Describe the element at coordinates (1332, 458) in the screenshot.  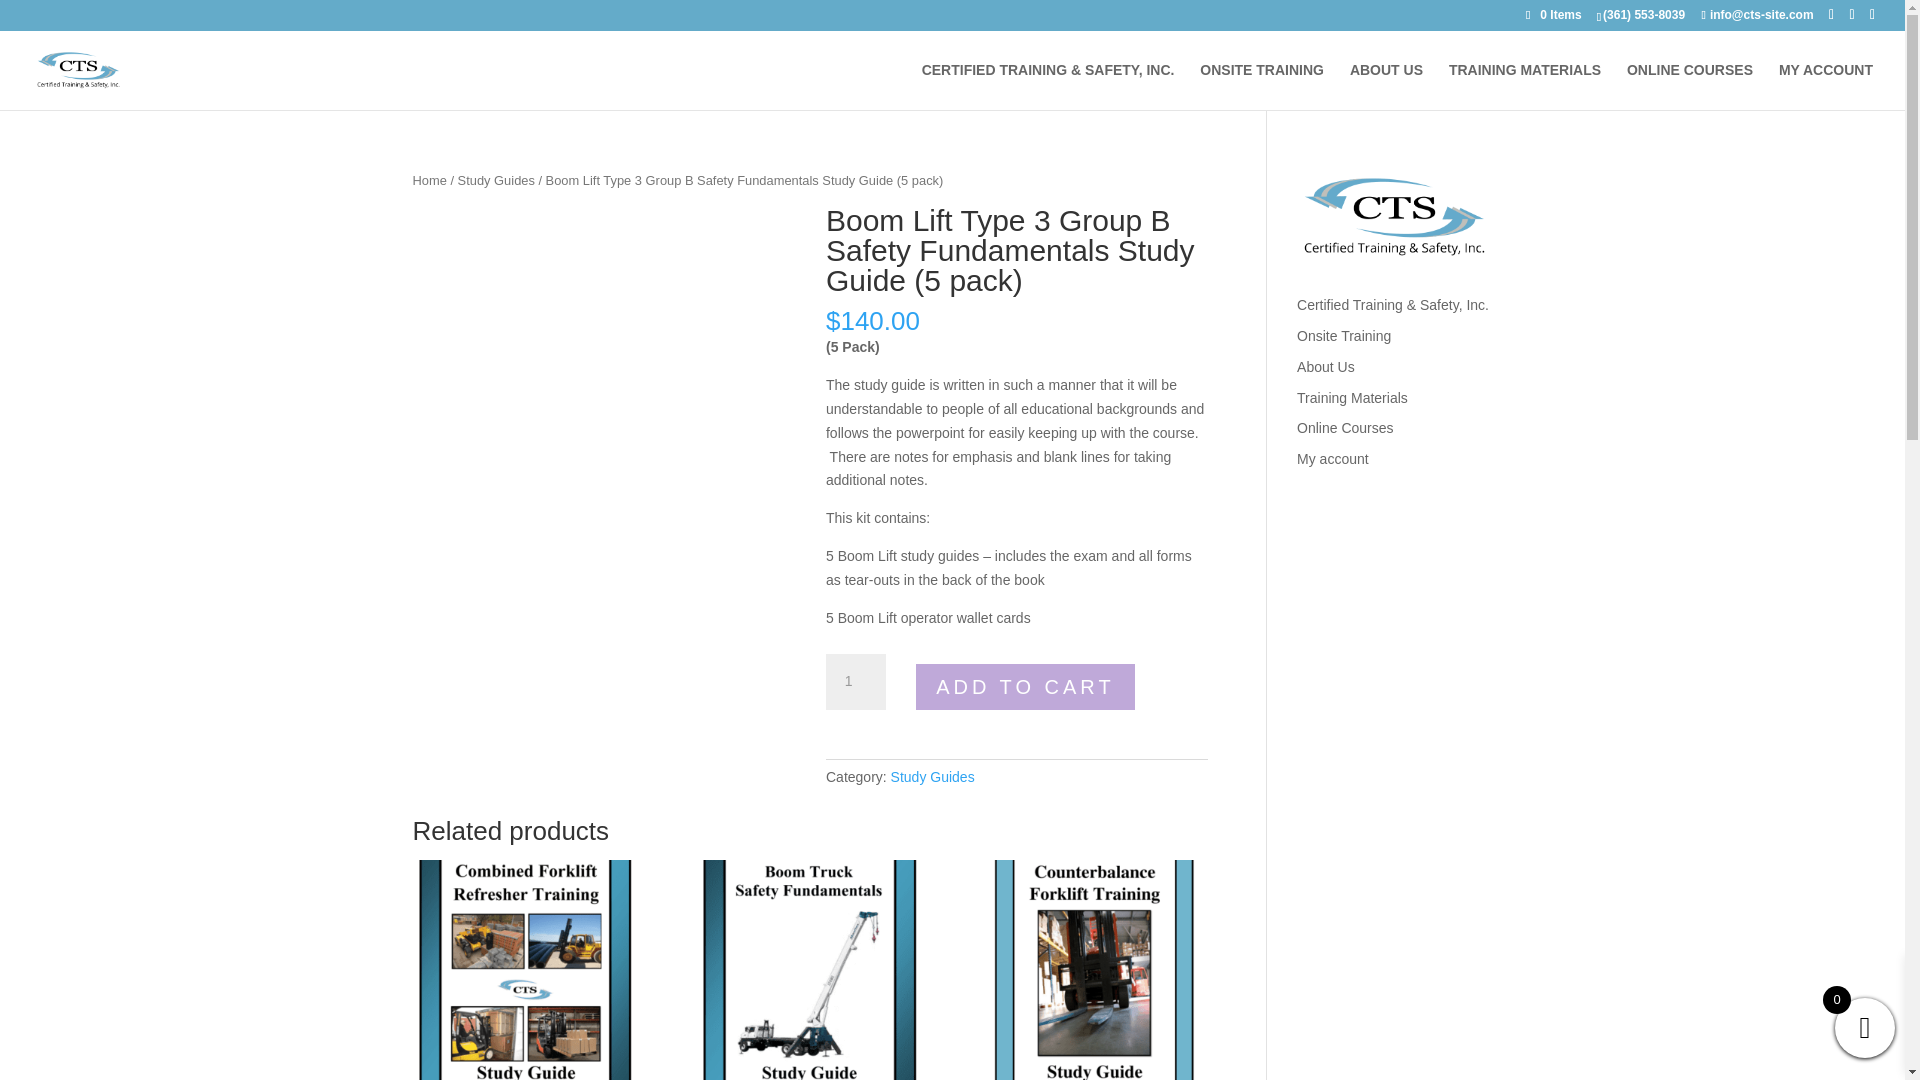
I see `My account` at that location.